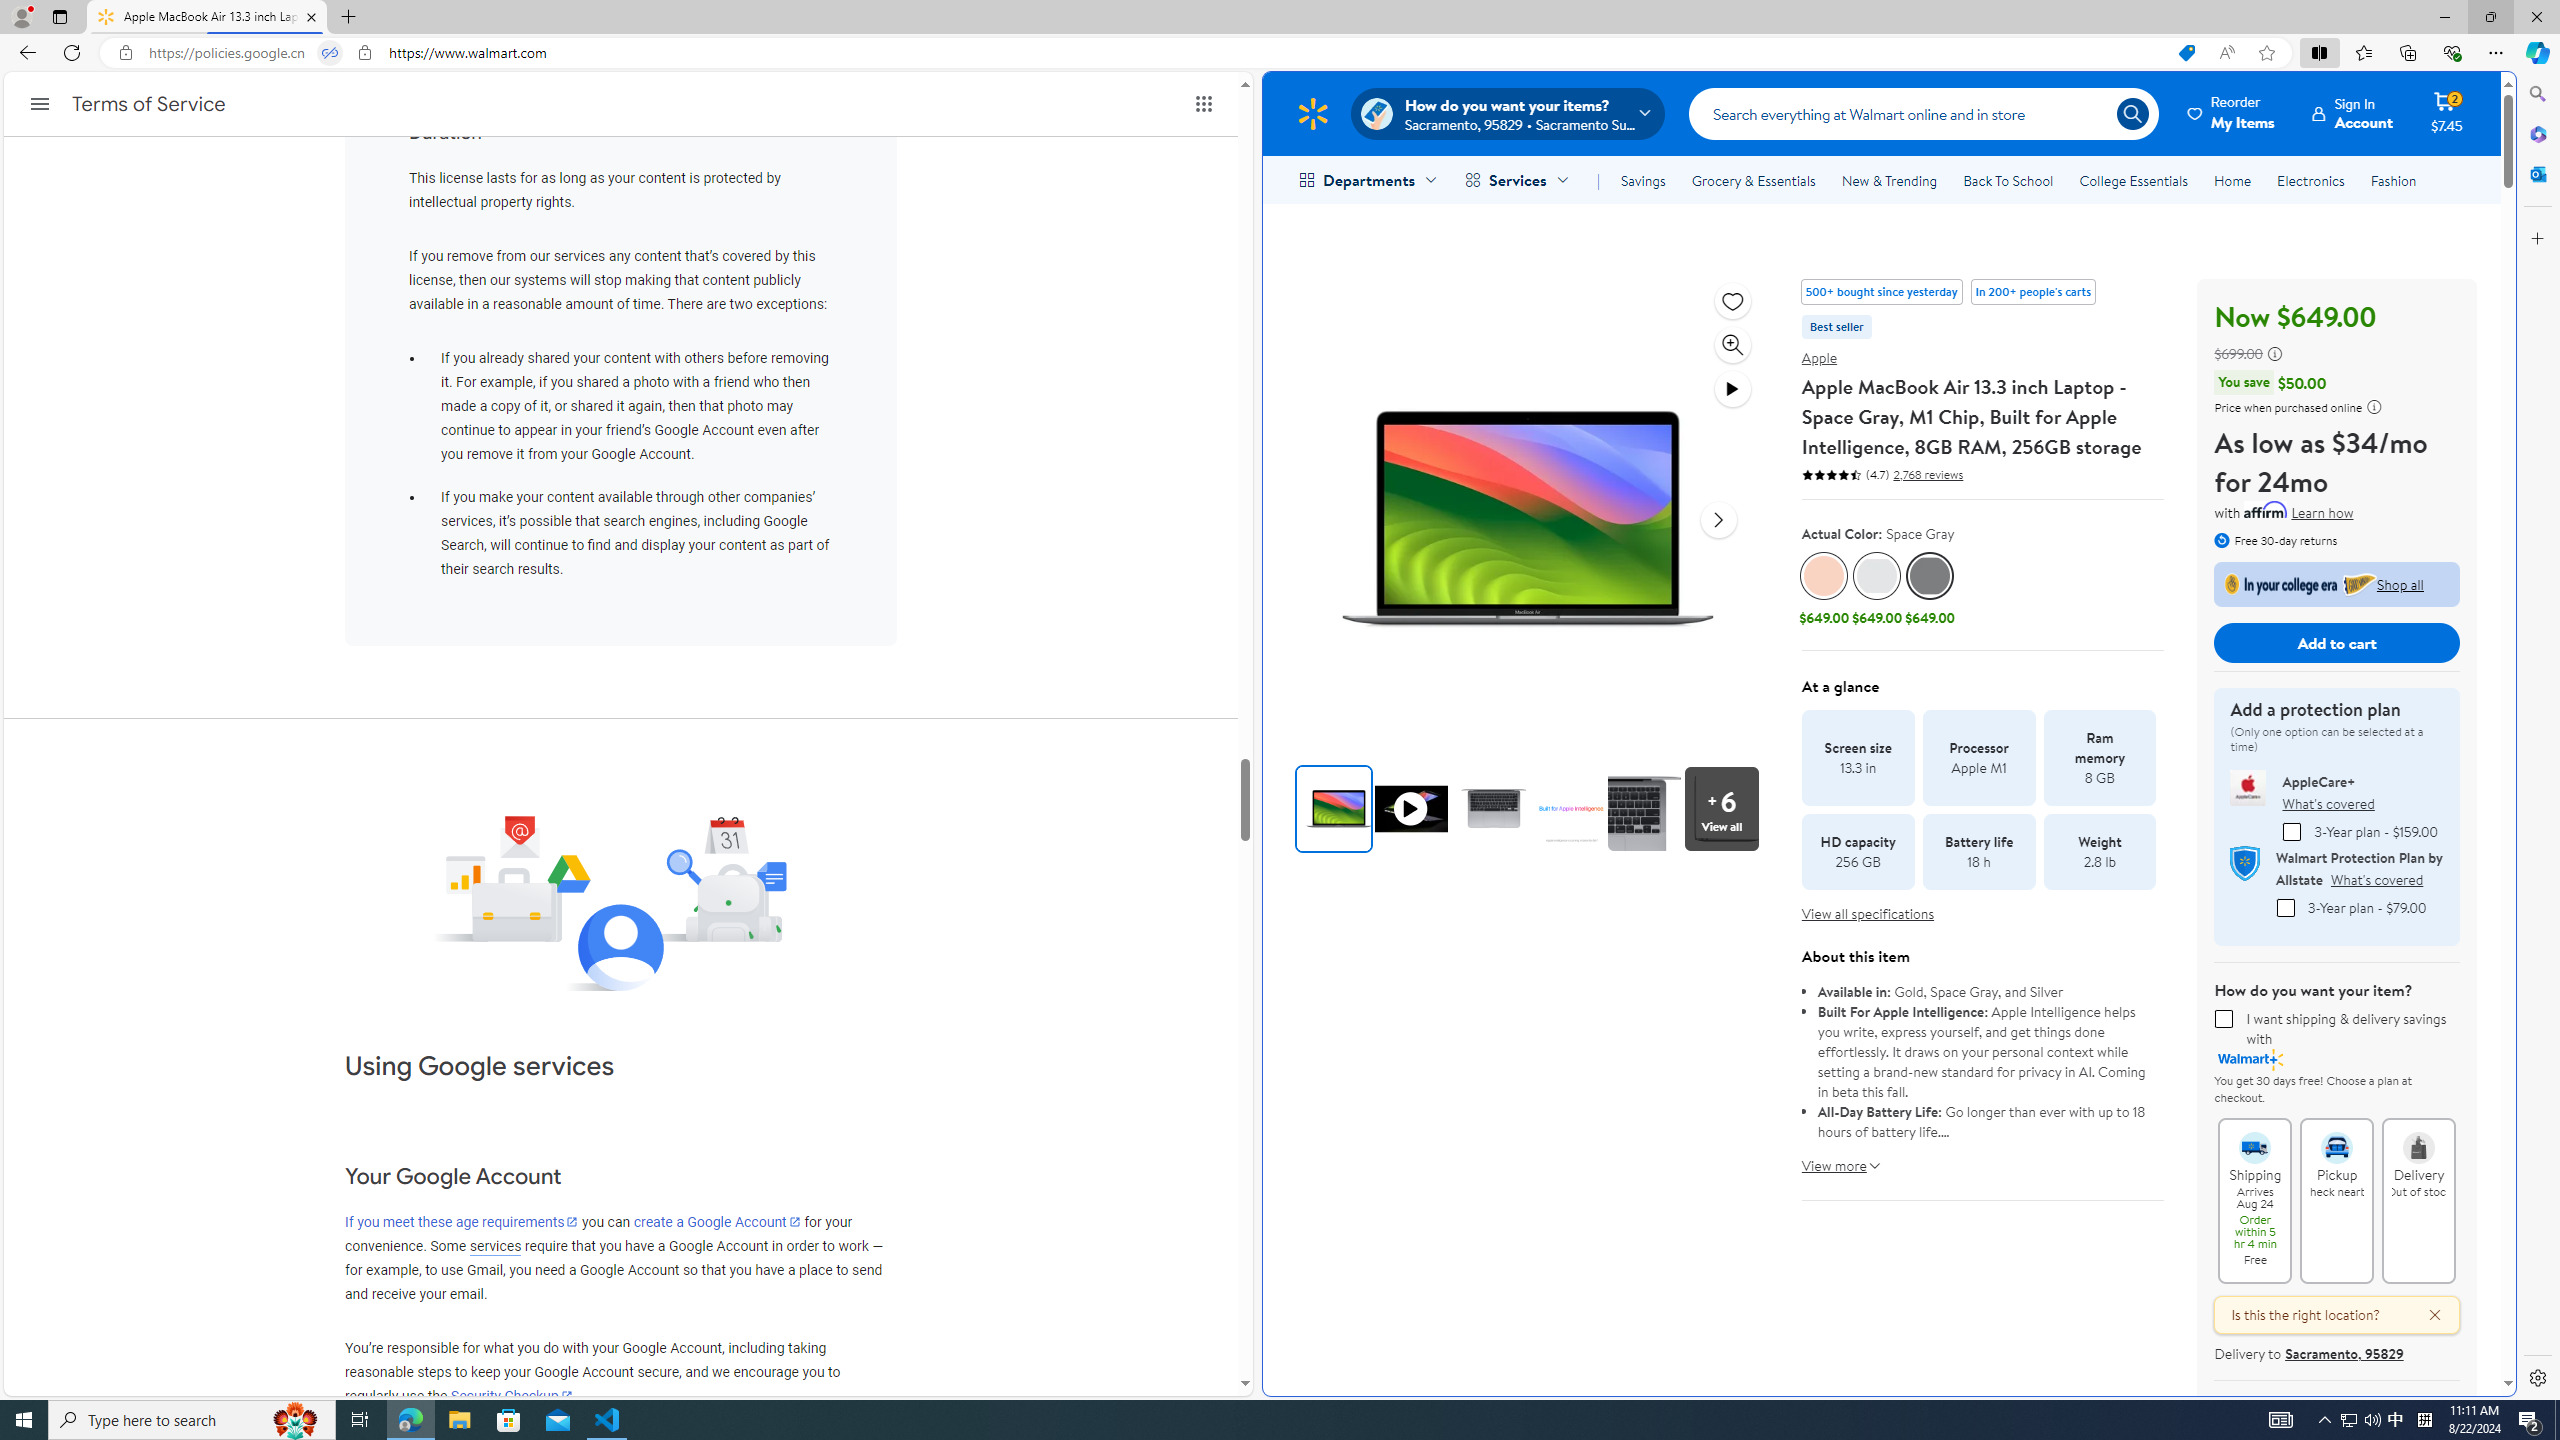 The width and height of the screenshot is (2560, 1440). Describe the element at coordinates (1868, 914) in the screenshot. I see `View all specifications` at that location.